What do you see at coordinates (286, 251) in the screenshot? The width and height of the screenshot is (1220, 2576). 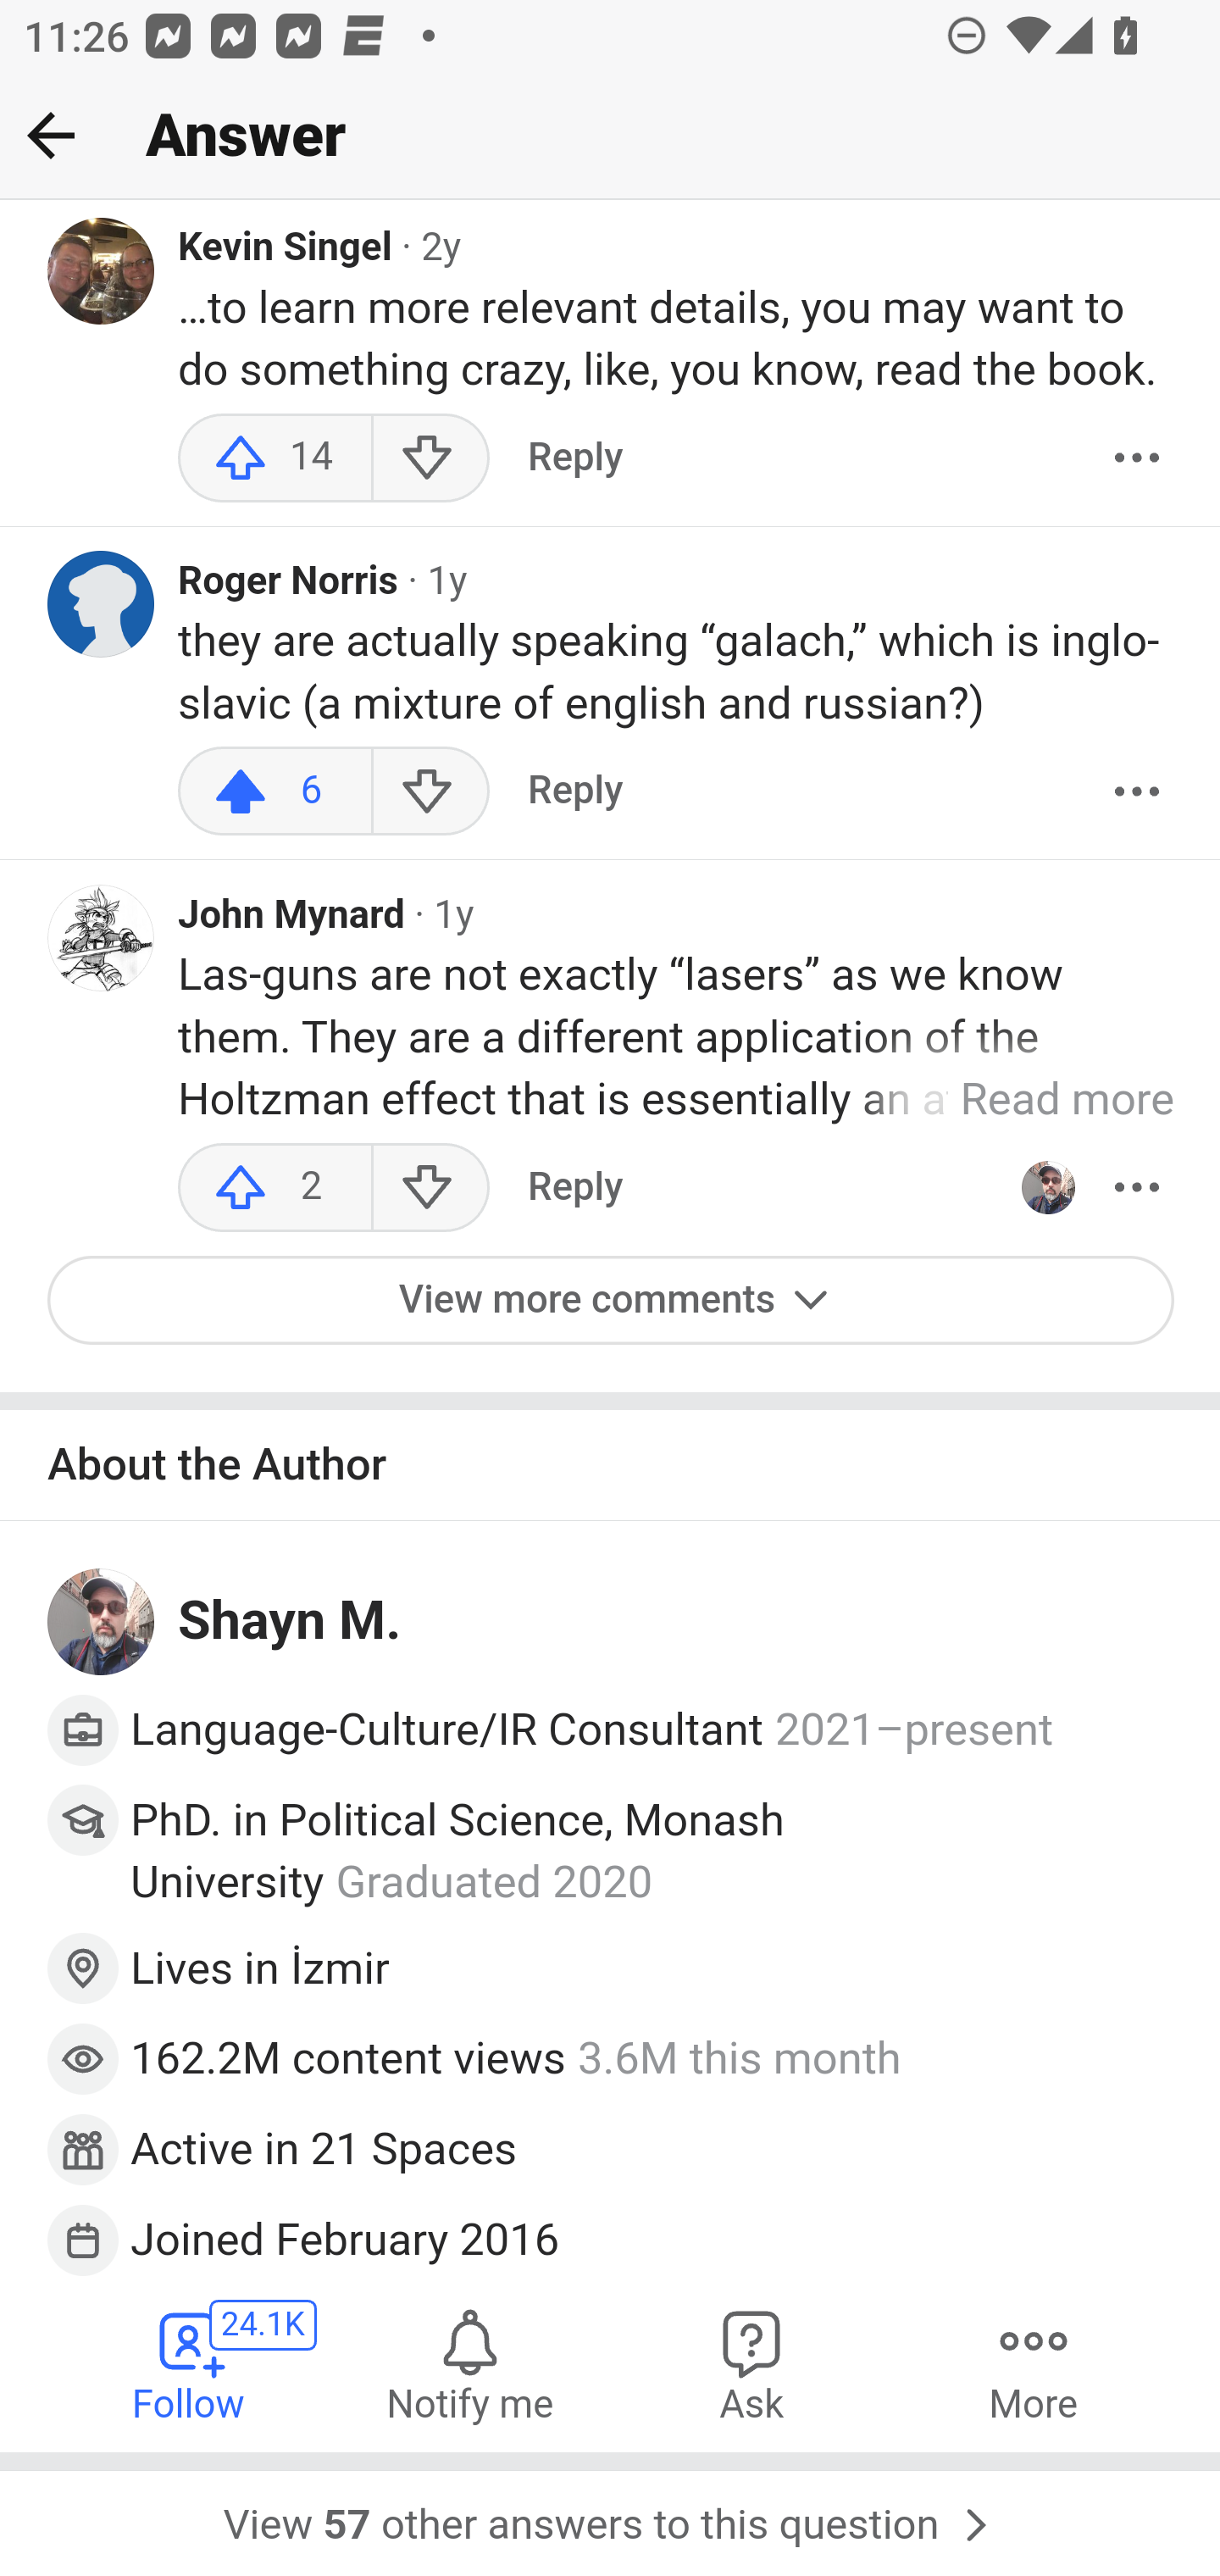 I see `Kevin Singel` at bounding box center [286, 251].